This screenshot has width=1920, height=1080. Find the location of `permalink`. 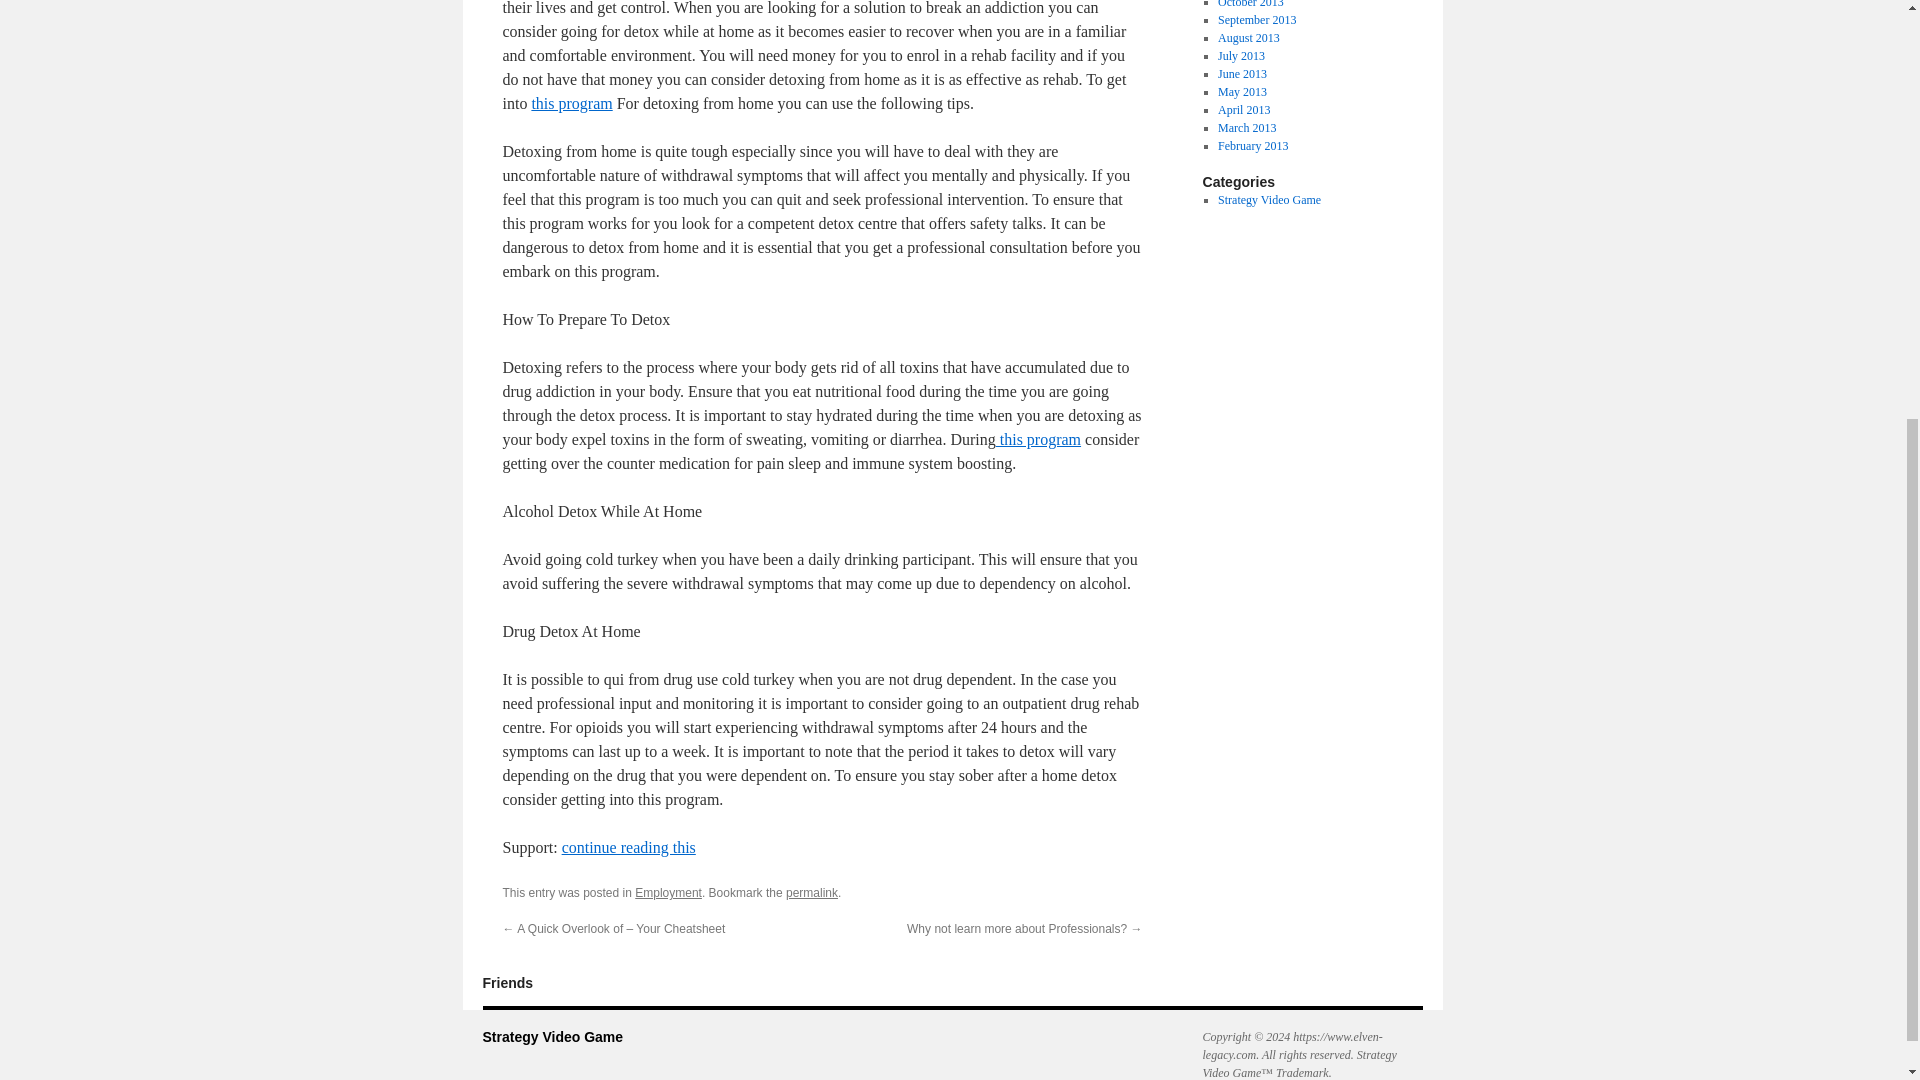

permalink is located at coordinates (811, 892).